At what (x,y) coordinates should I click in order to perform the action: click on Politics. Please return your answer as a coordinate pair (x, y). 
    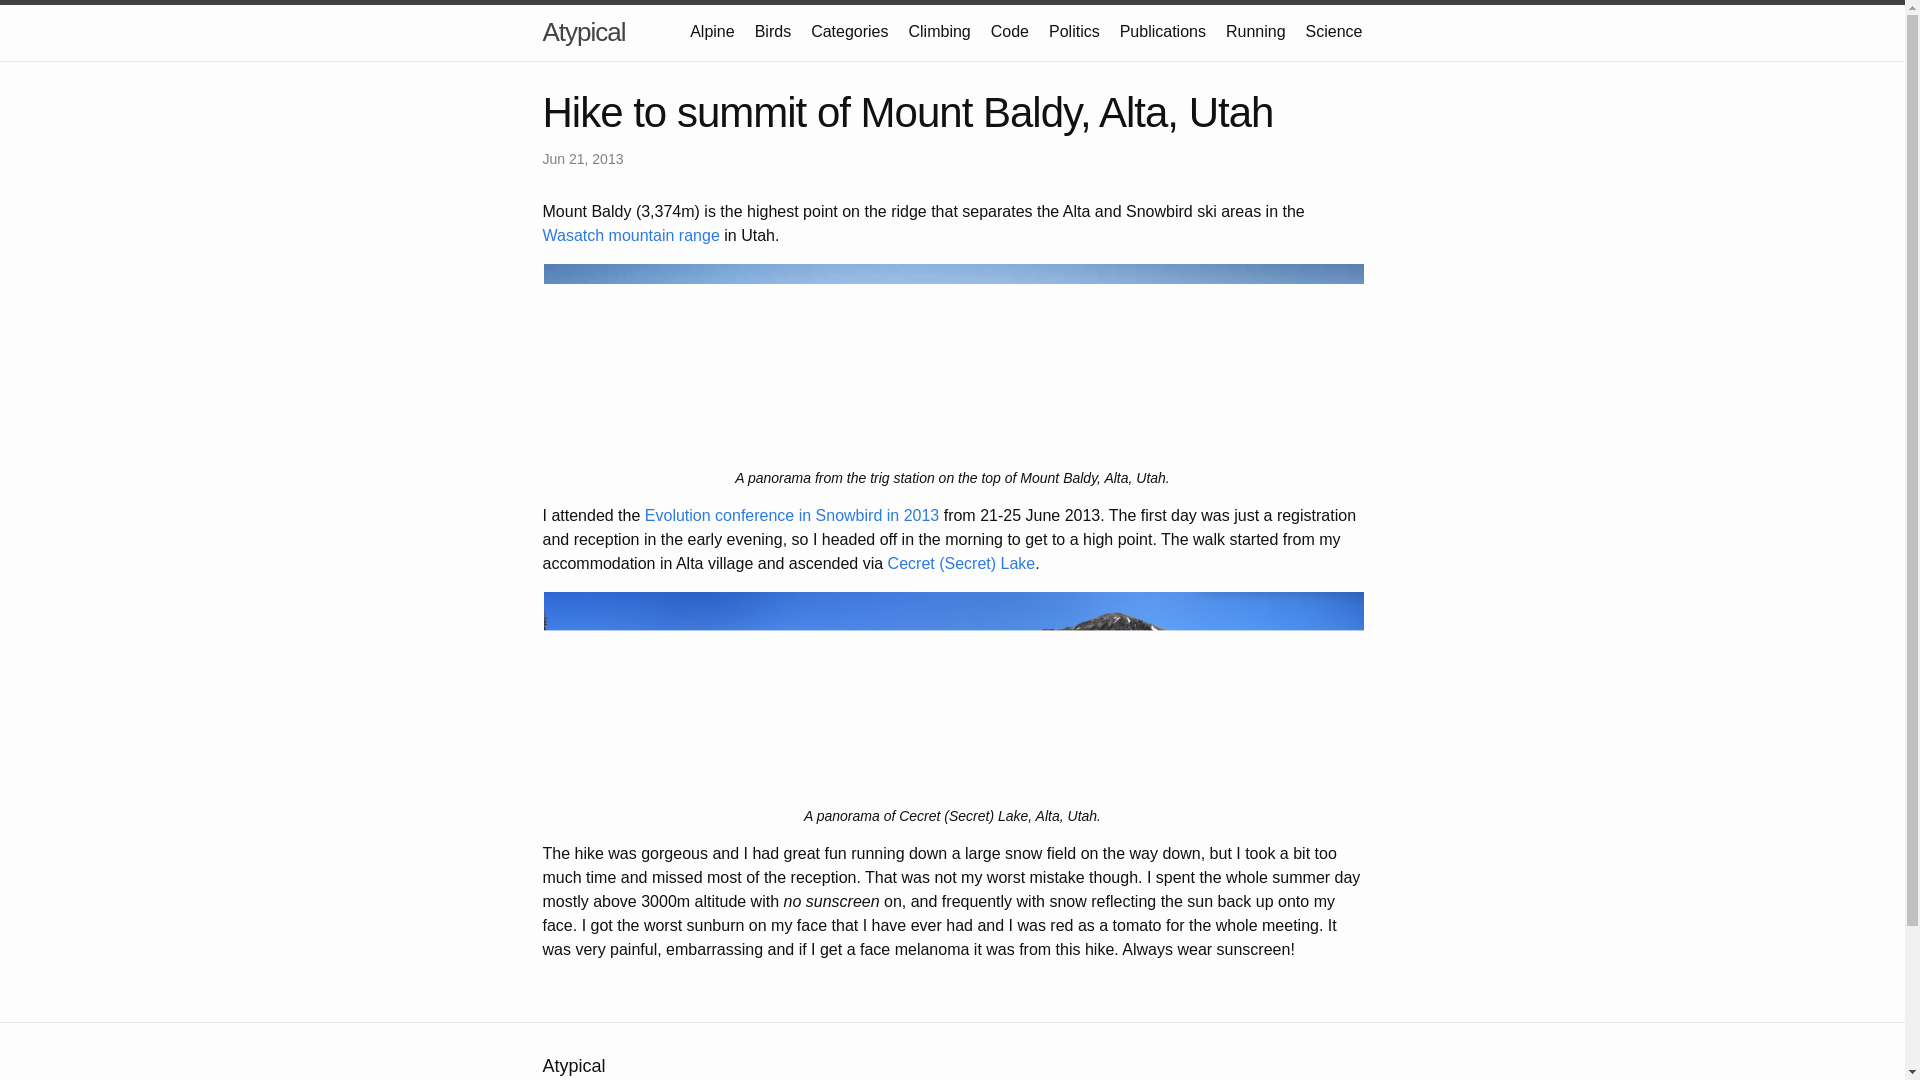
    Looking at the image, I should click on (1074, 30).